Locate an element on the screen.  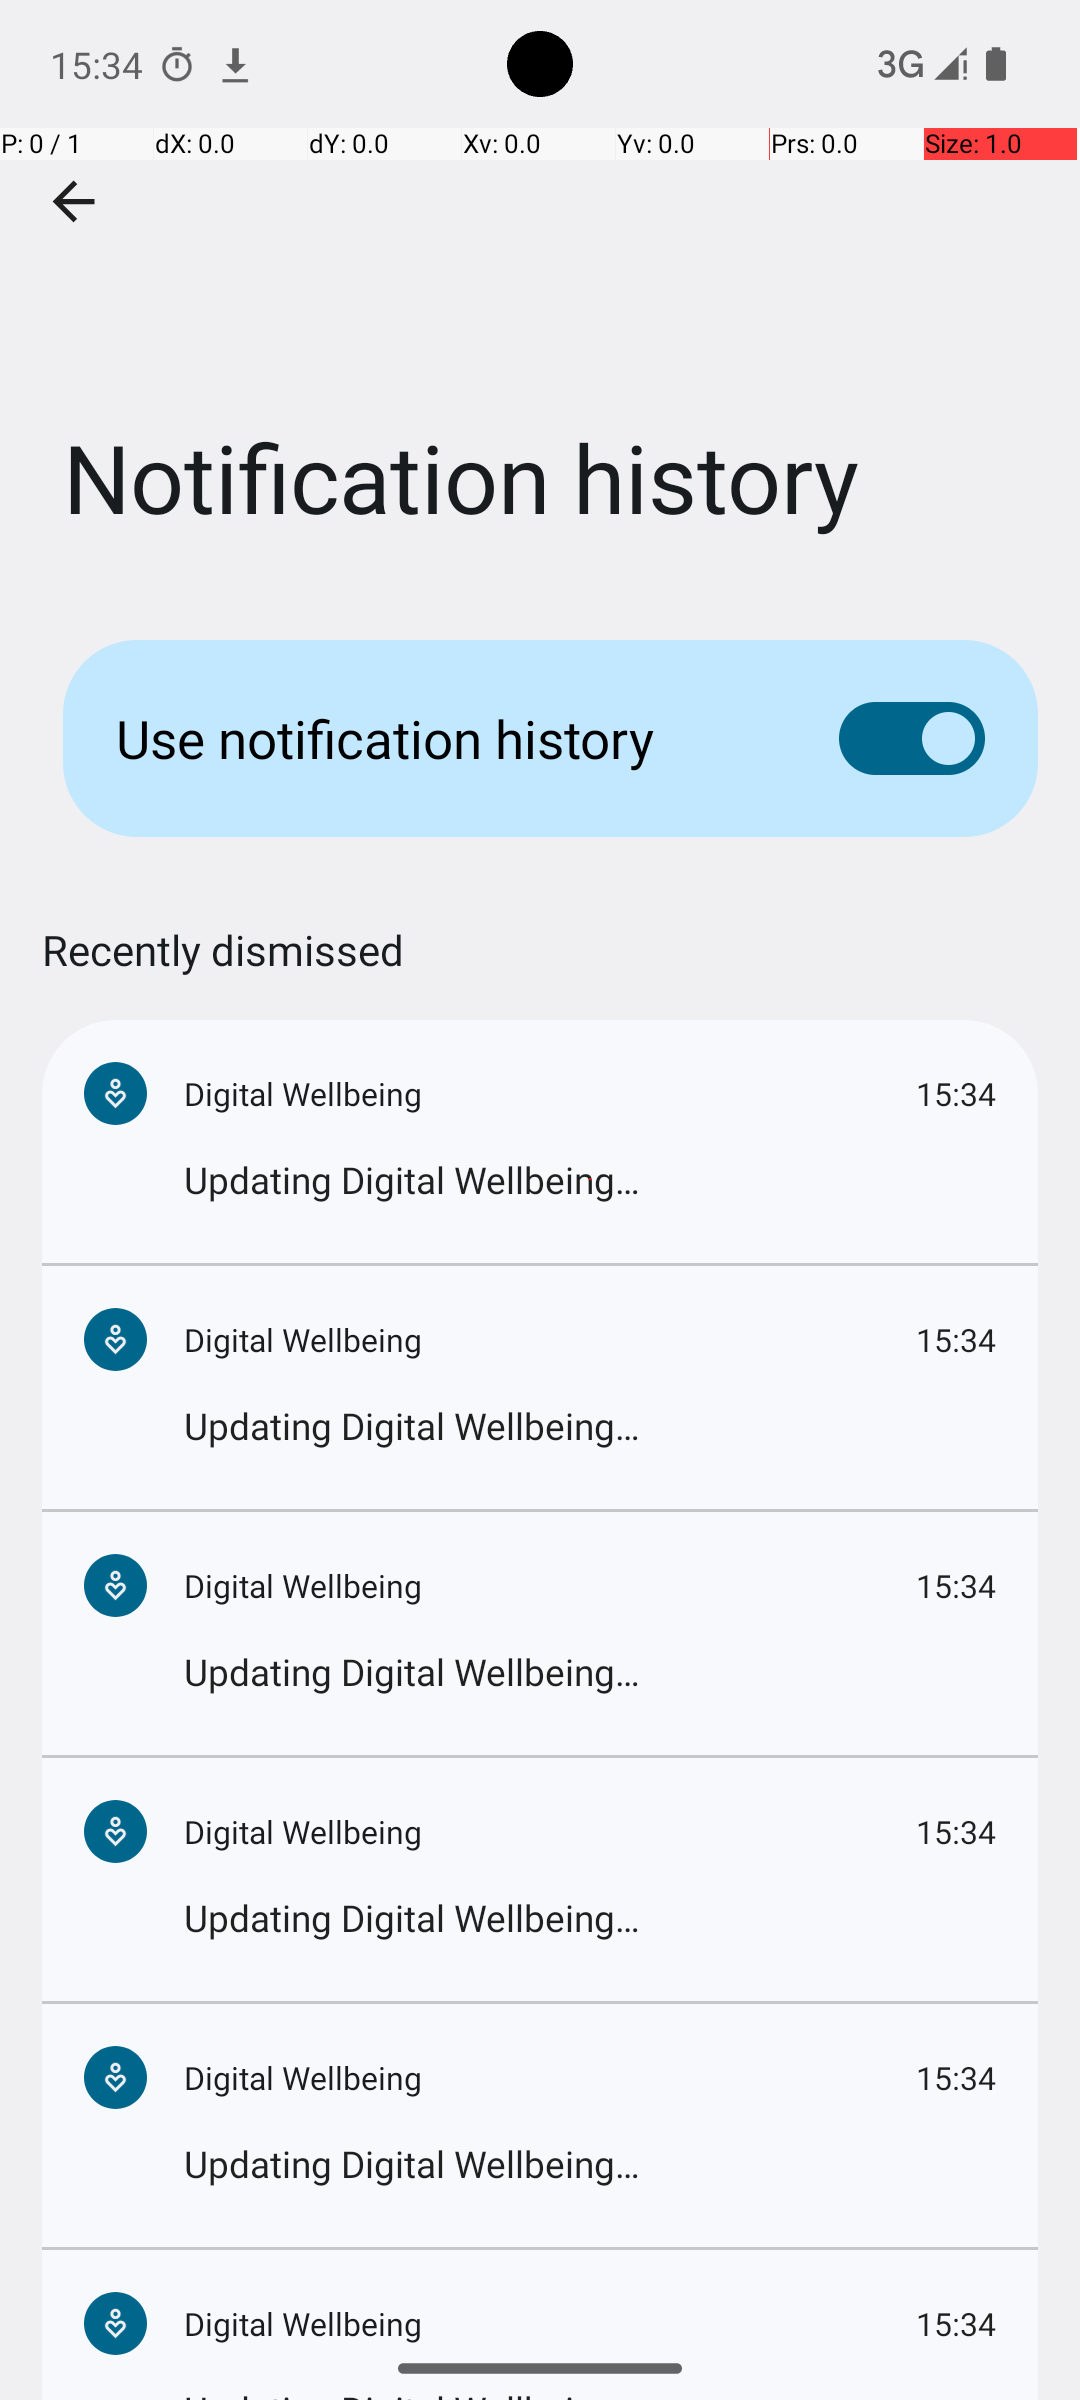
Updating Digital Wellbeing… is located at coordinates (590, 1180).